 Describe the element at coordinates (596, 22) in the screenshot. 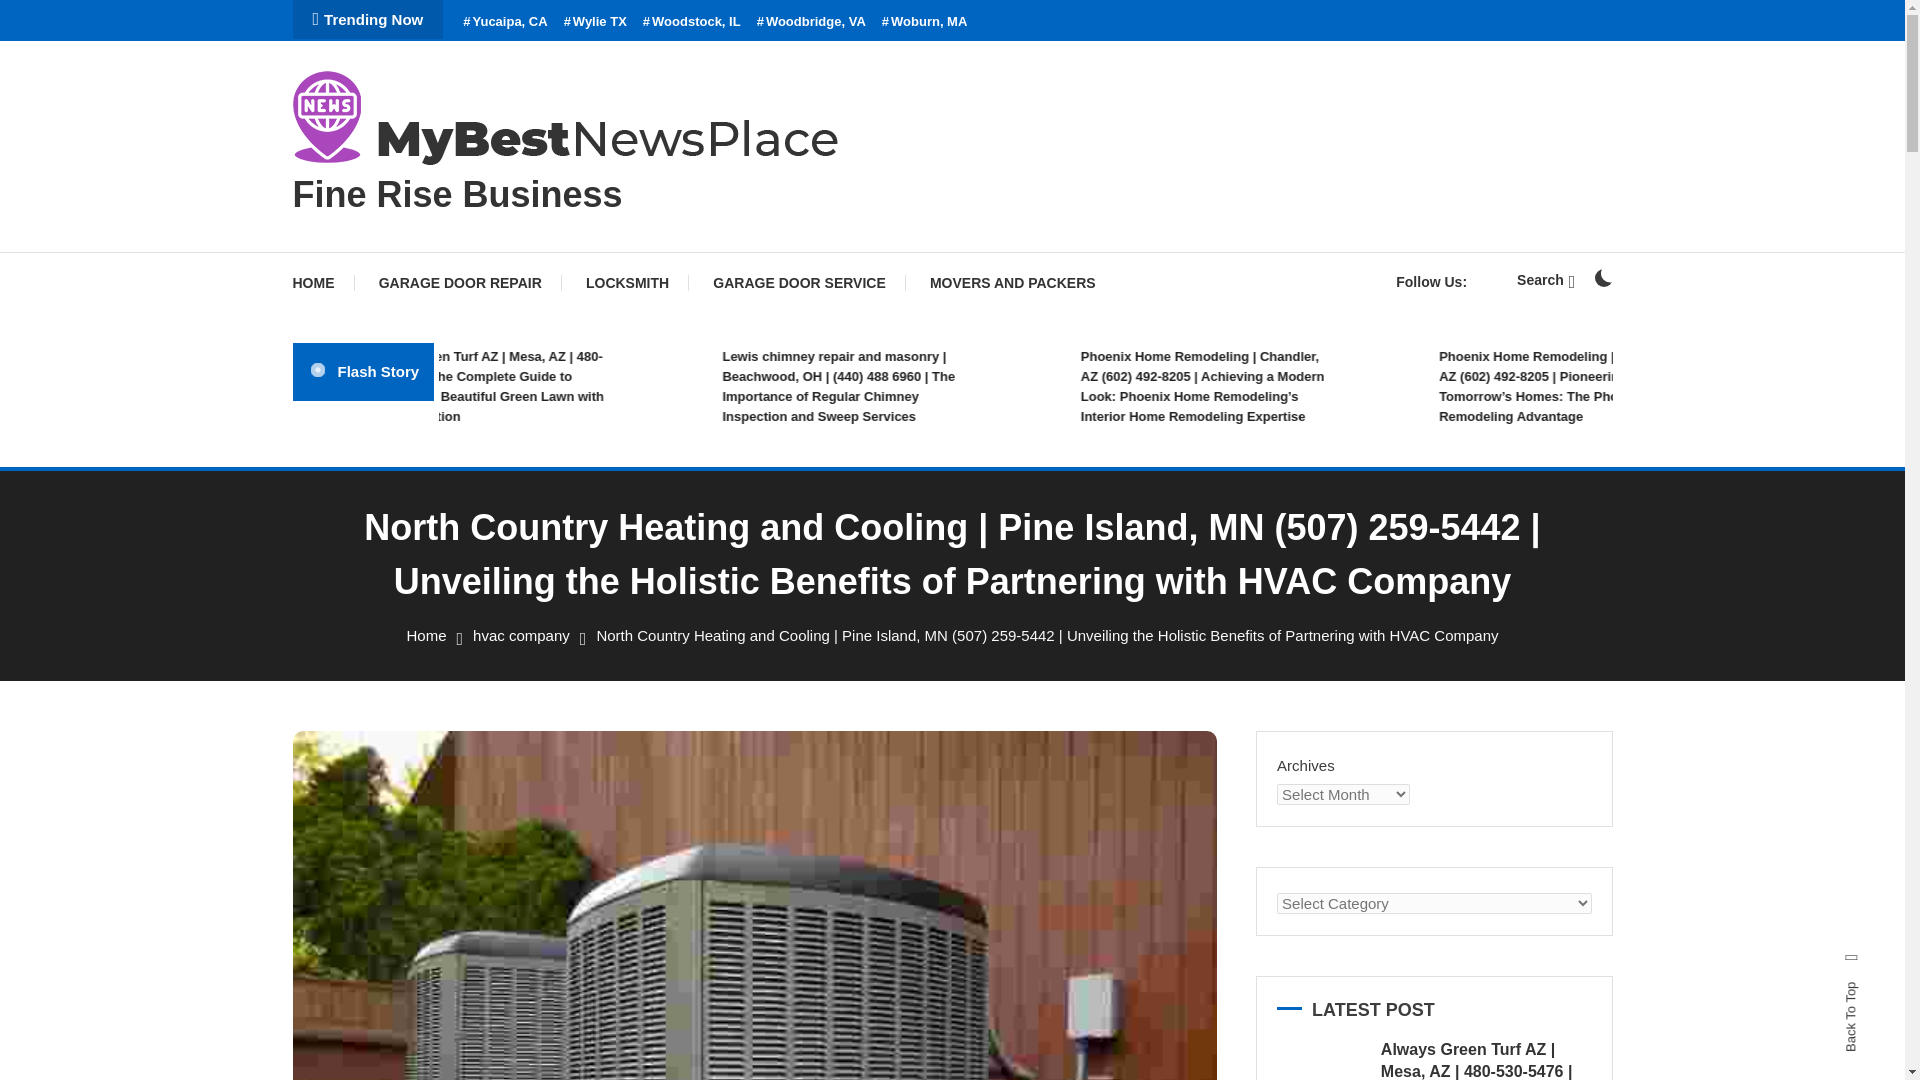

I see `Wylie TX` at that location.